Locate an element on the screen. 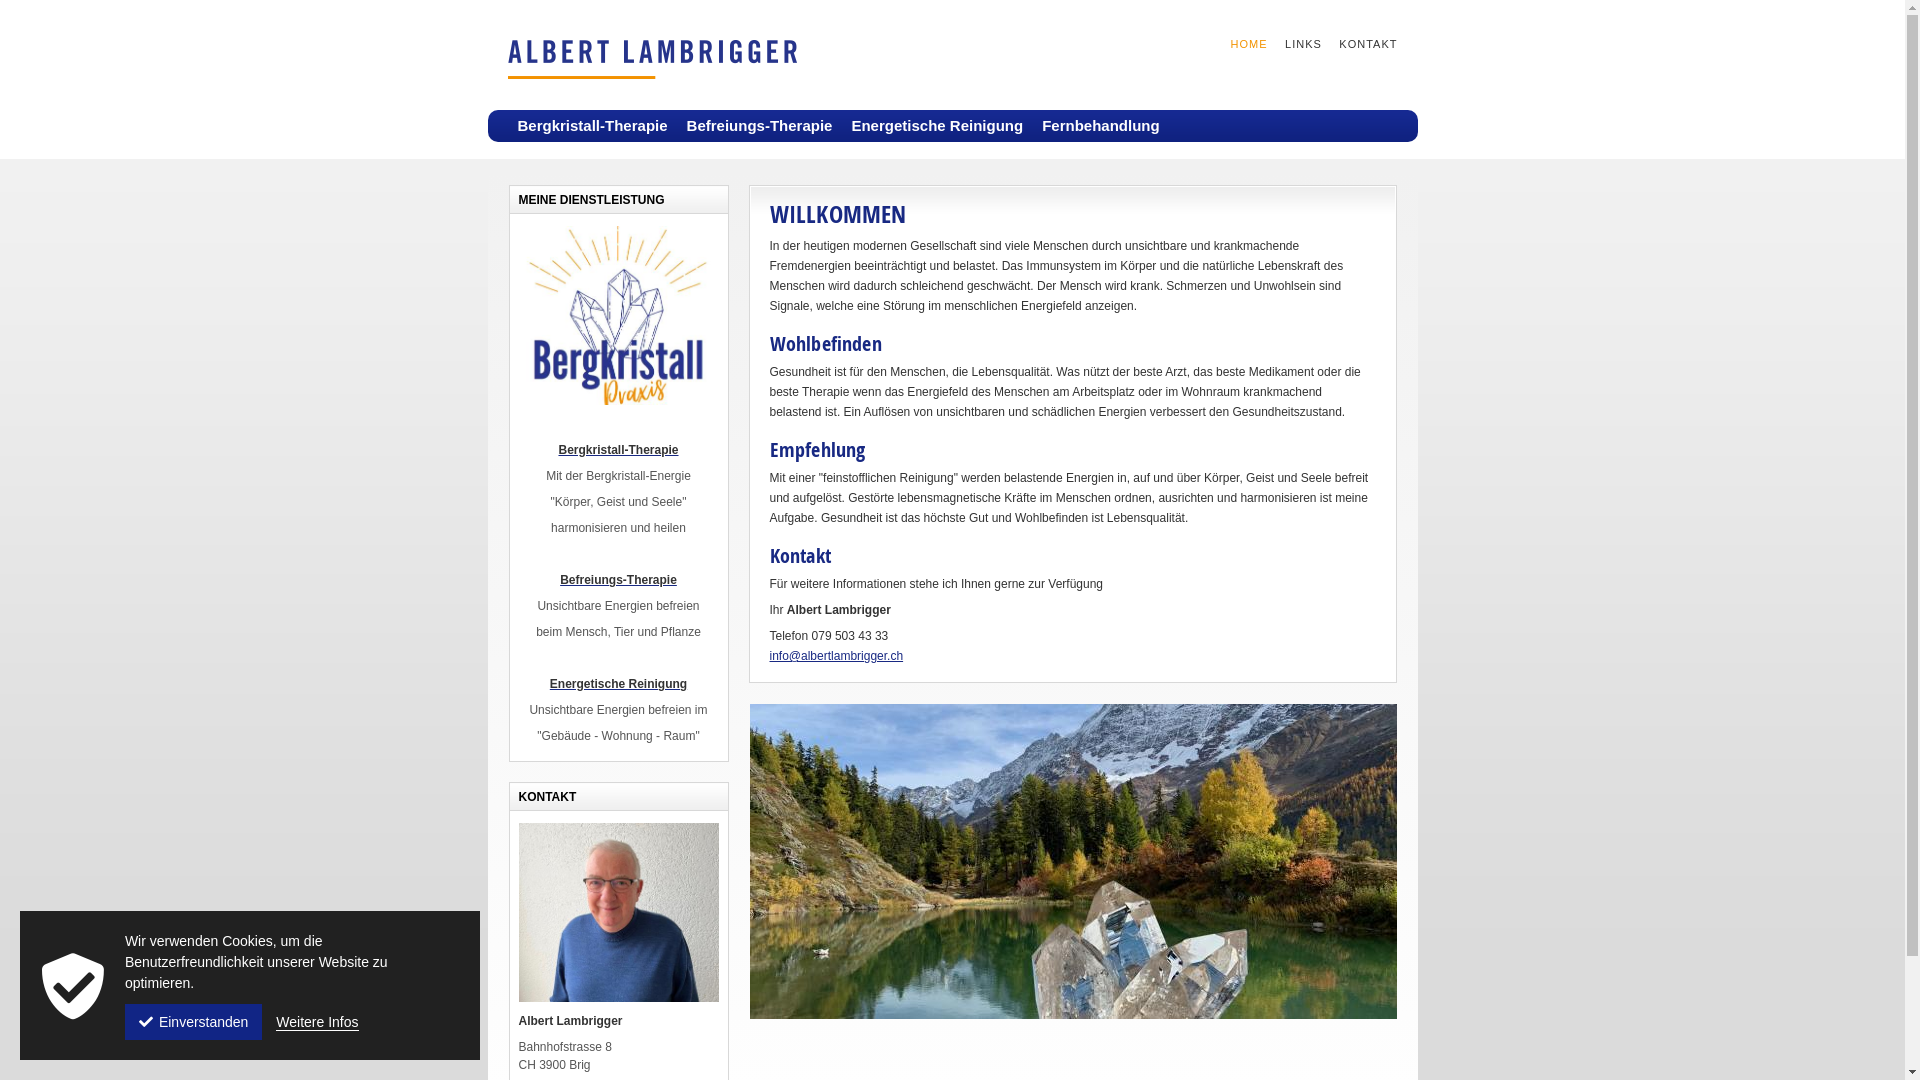  Weitere Infos is located at coordinates (317, 1022).